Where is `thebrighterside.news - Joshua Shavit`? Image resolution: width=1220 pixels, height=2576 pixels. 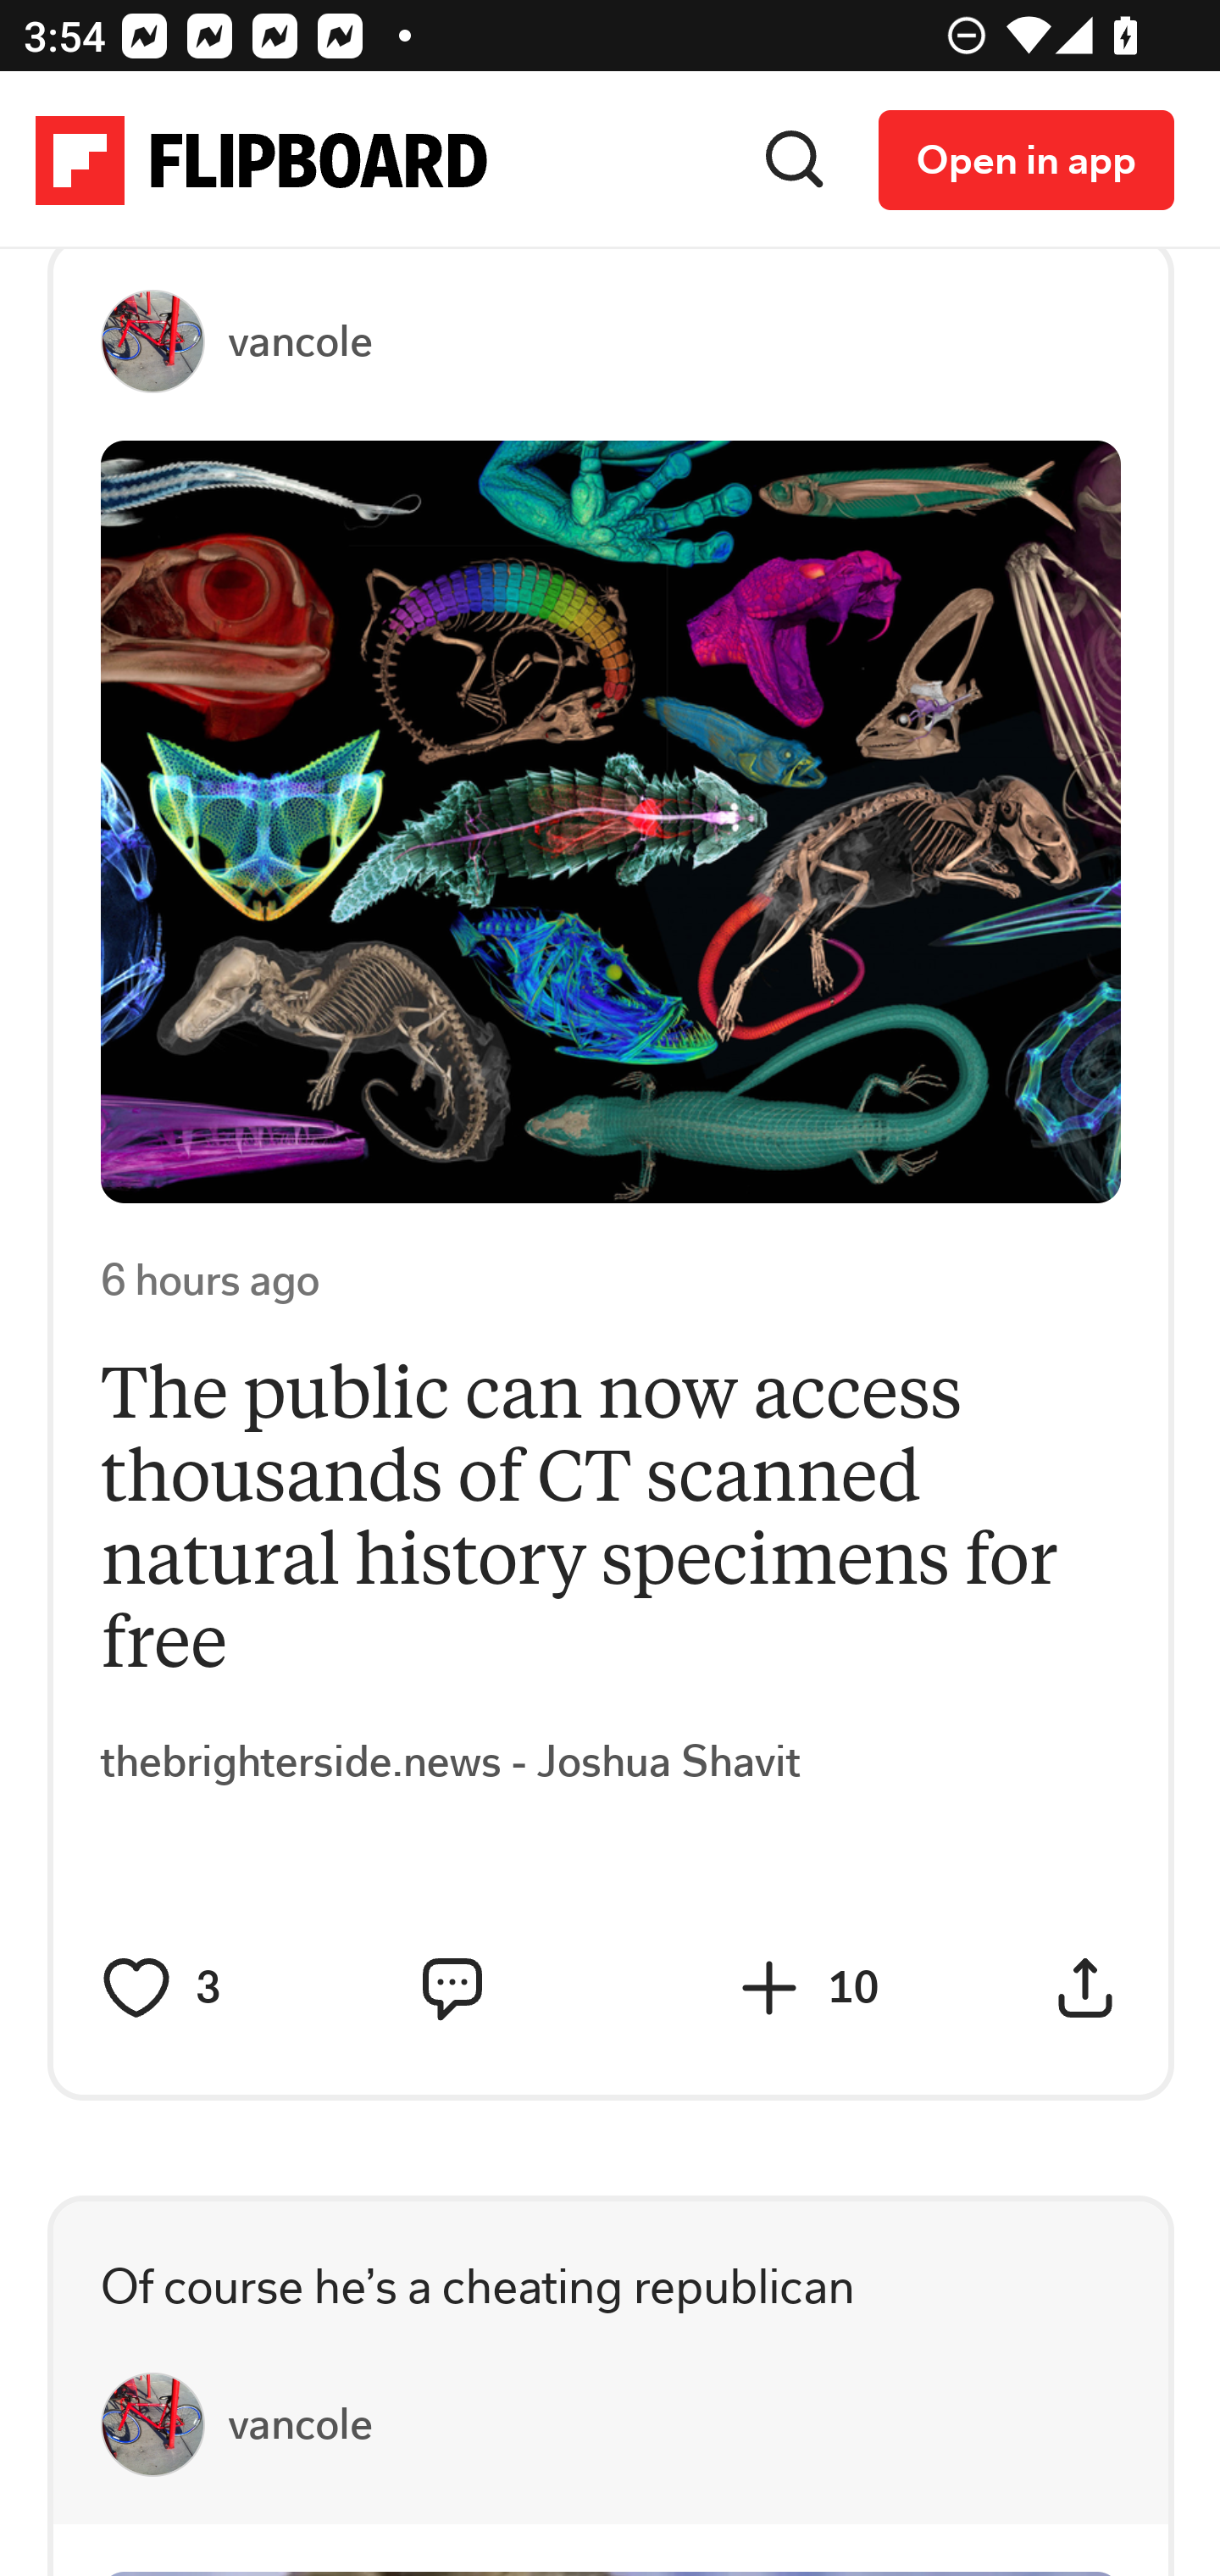
thebrighterside.news - Joshua Shavit is located at coordinates (452, 1764).